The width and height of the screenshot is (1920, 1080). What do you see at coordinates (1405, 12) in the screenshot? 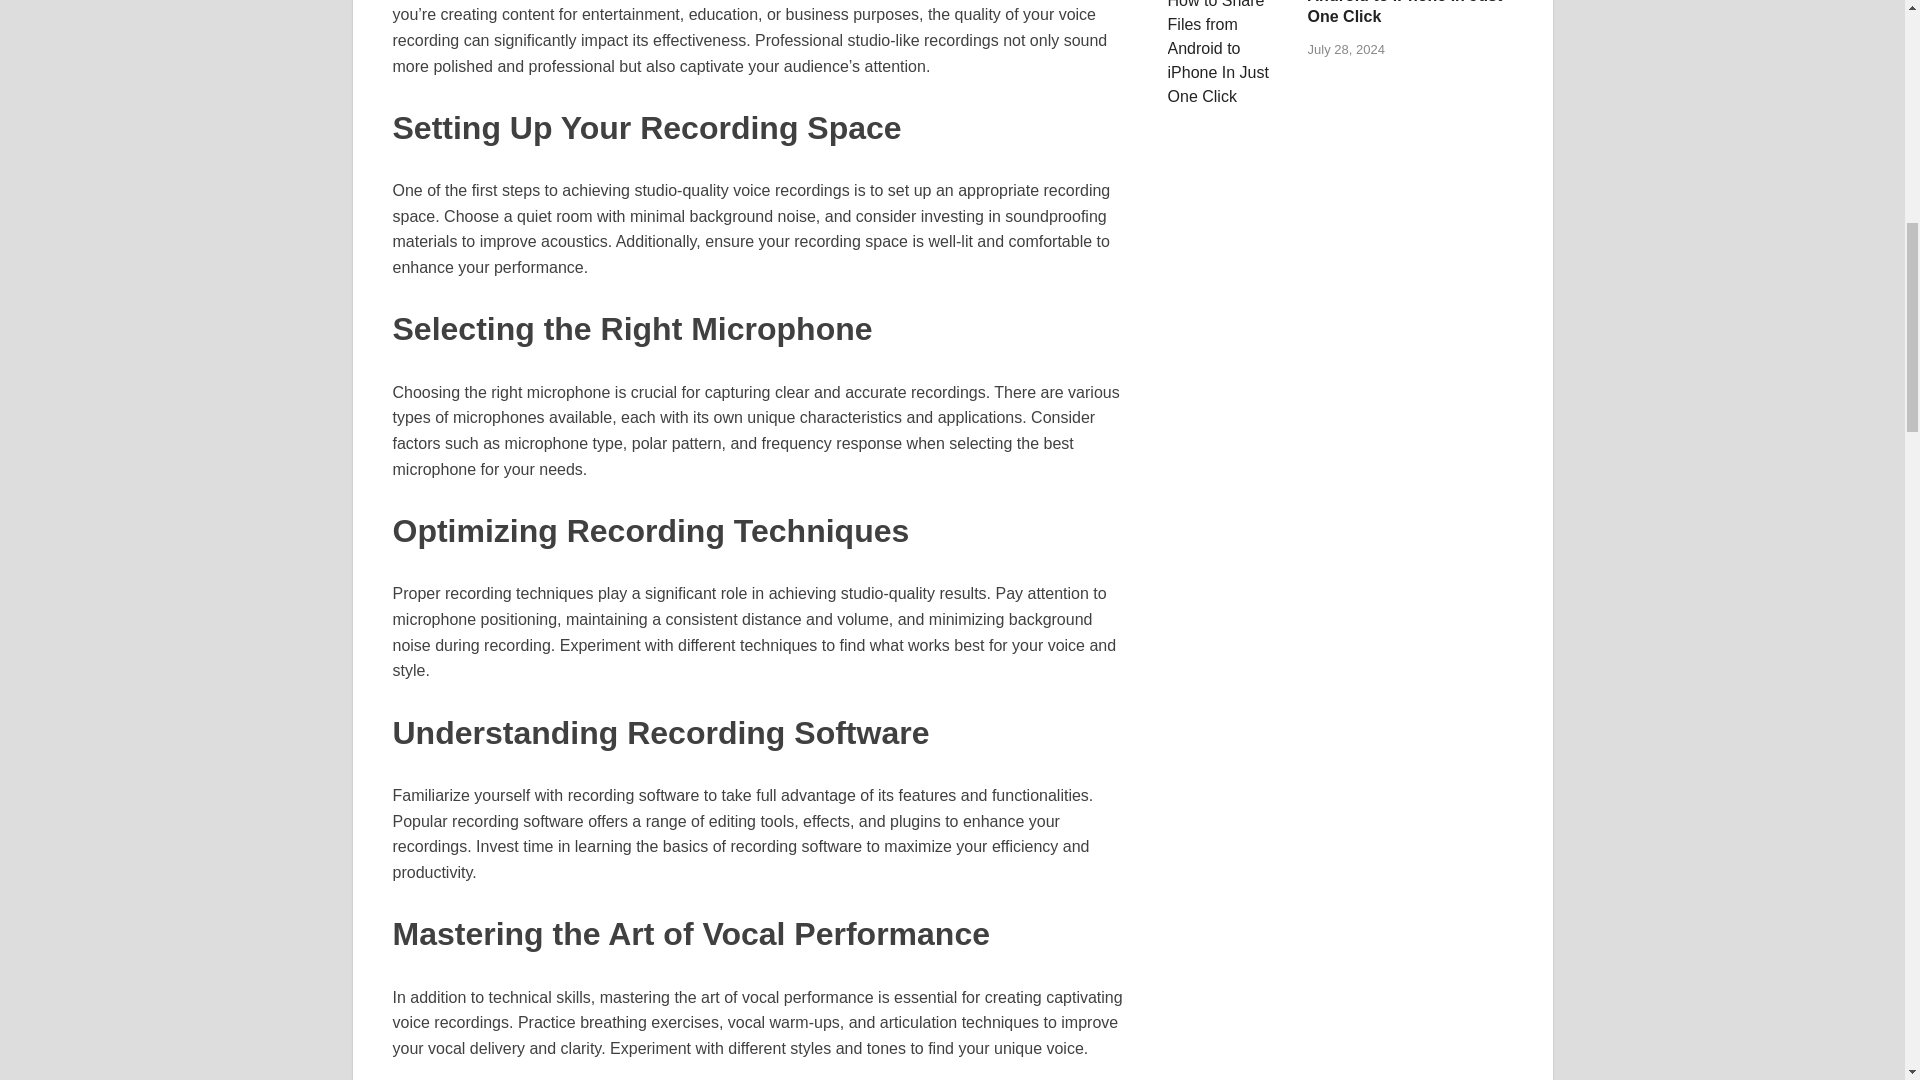
I see `How to Share Files from Android to iPhone In Just One Click` at bounding box center [1405, 12].